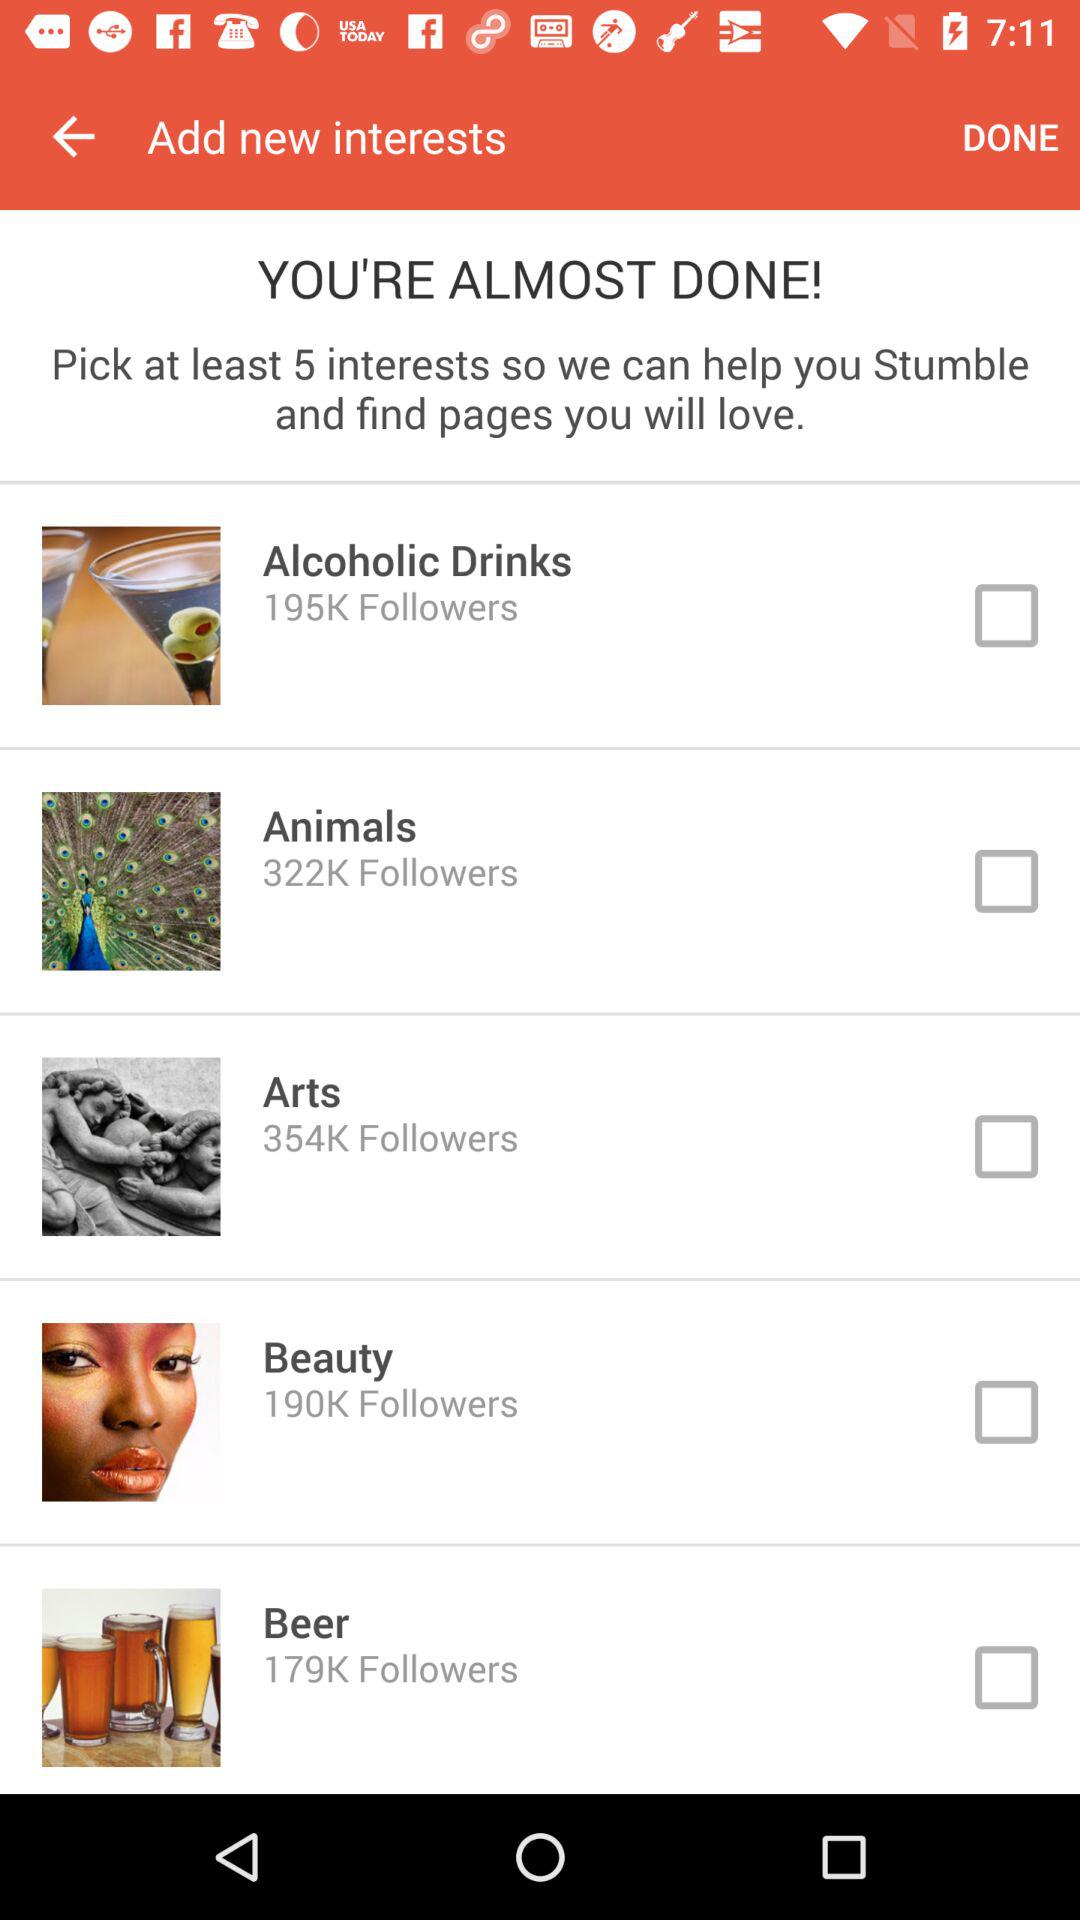 The height and width of the screenshot is (1920, 1080). Describe the element at coordinates (540, 1146) in the screenshot. I see `selects arts page as a page you like` at that location.